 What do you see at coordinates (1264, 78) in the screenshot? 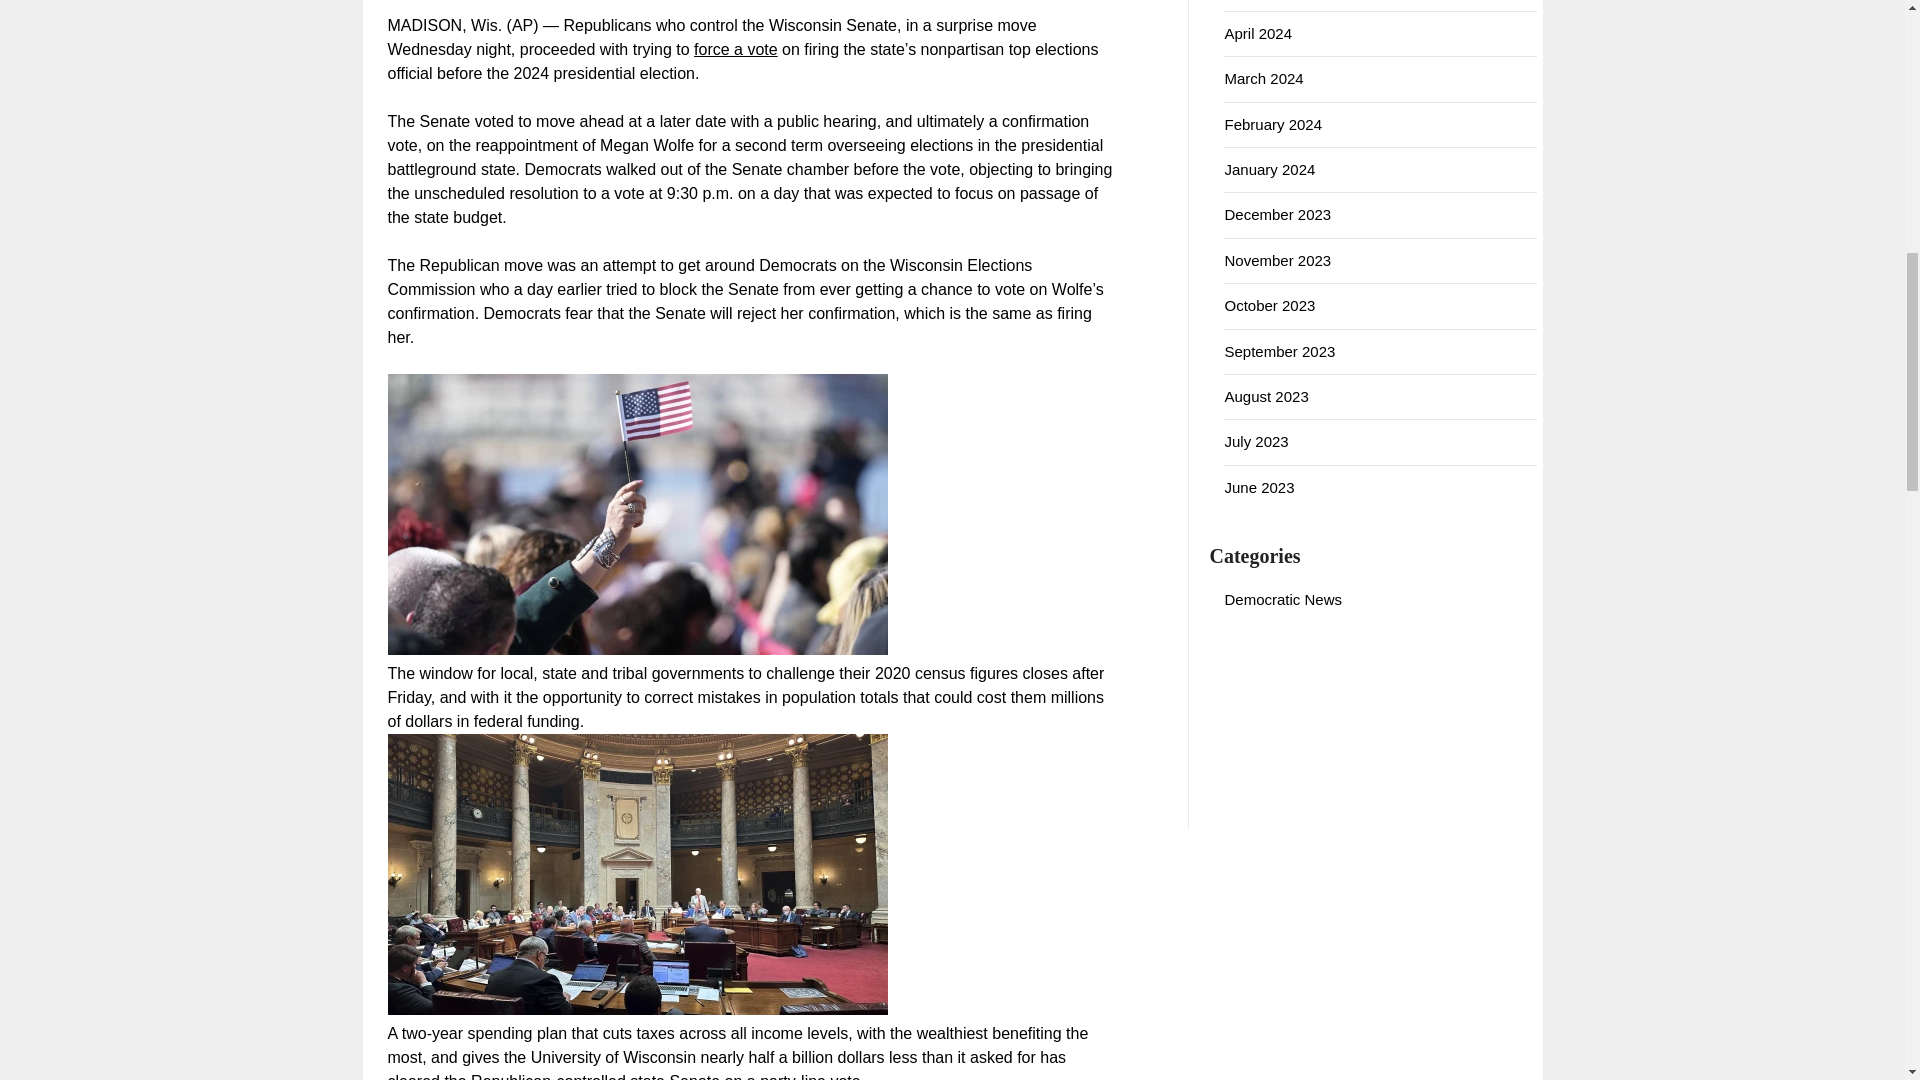
I see `March 2024` at bounding box center [1264, 78].